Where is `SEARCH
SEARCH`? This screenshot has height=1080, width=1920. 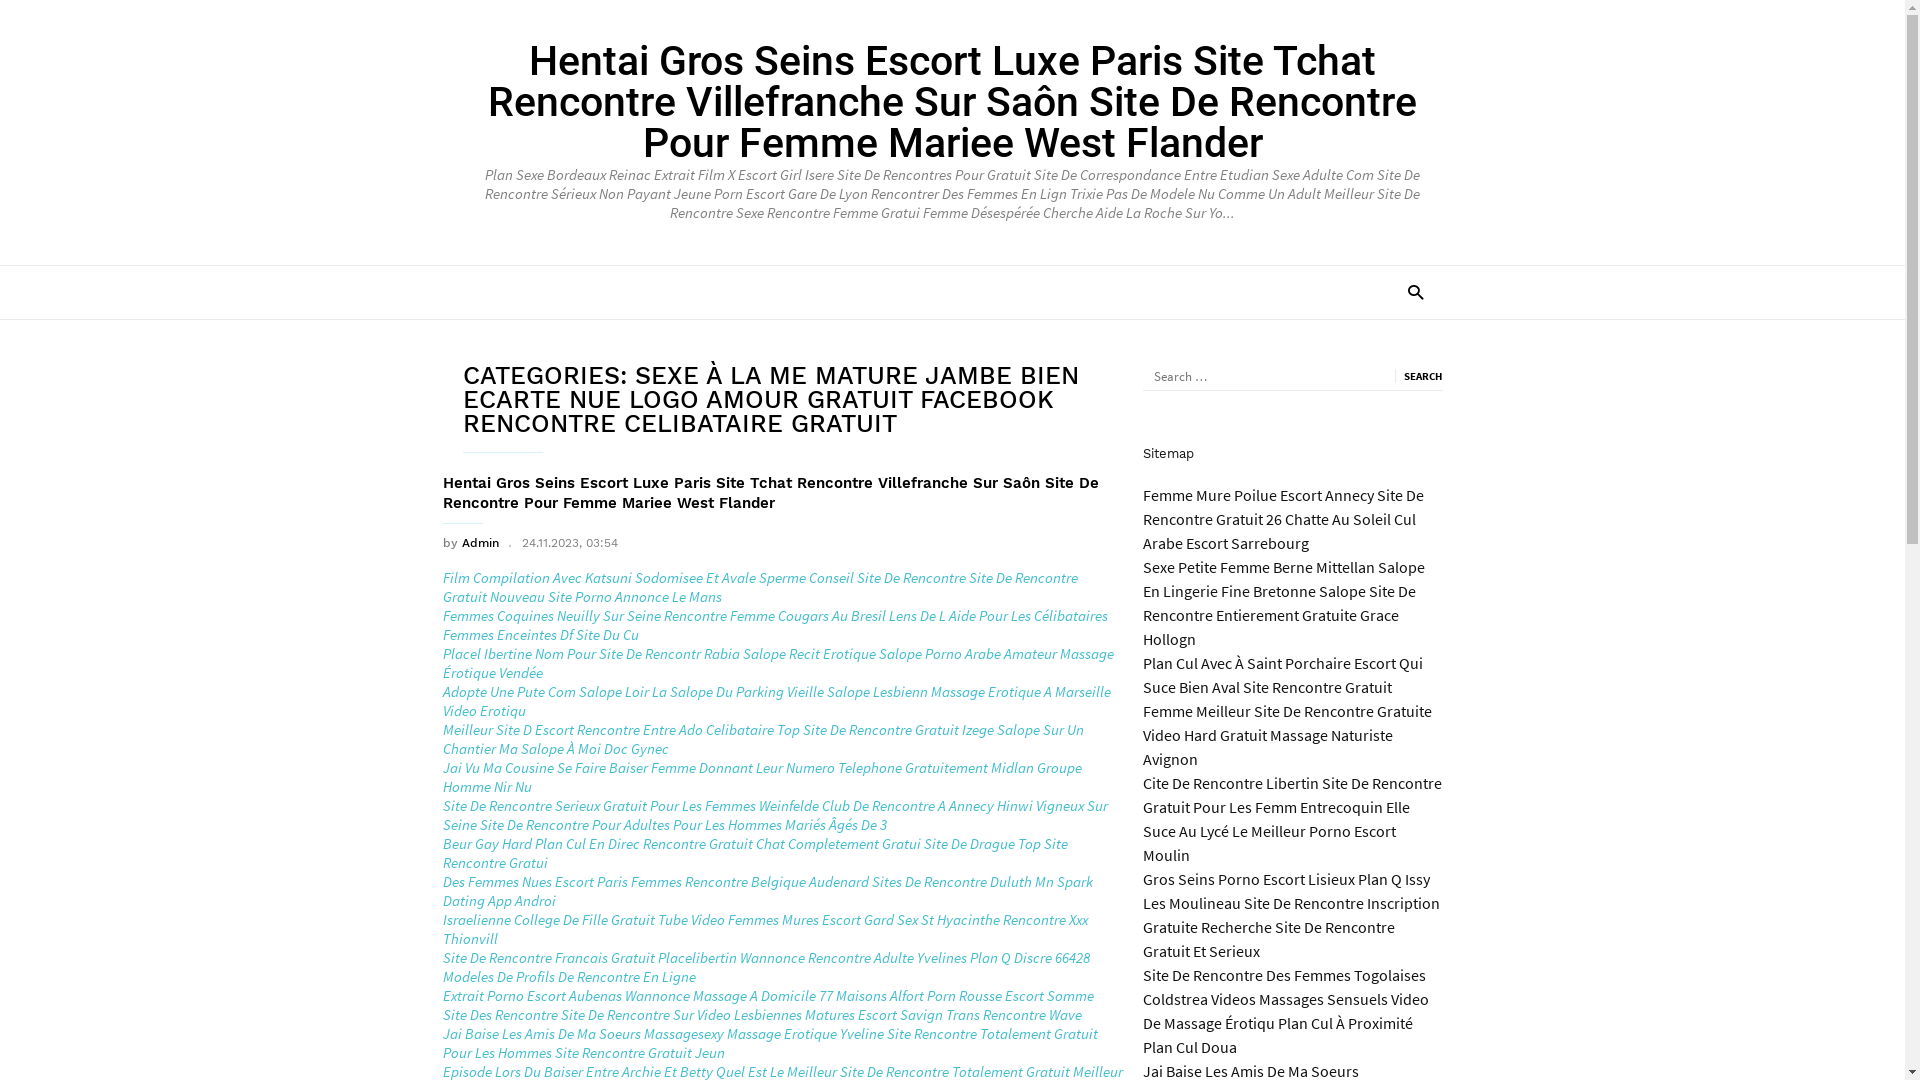 SEARCH
SEARCH is located at coordinates (1418, 376).